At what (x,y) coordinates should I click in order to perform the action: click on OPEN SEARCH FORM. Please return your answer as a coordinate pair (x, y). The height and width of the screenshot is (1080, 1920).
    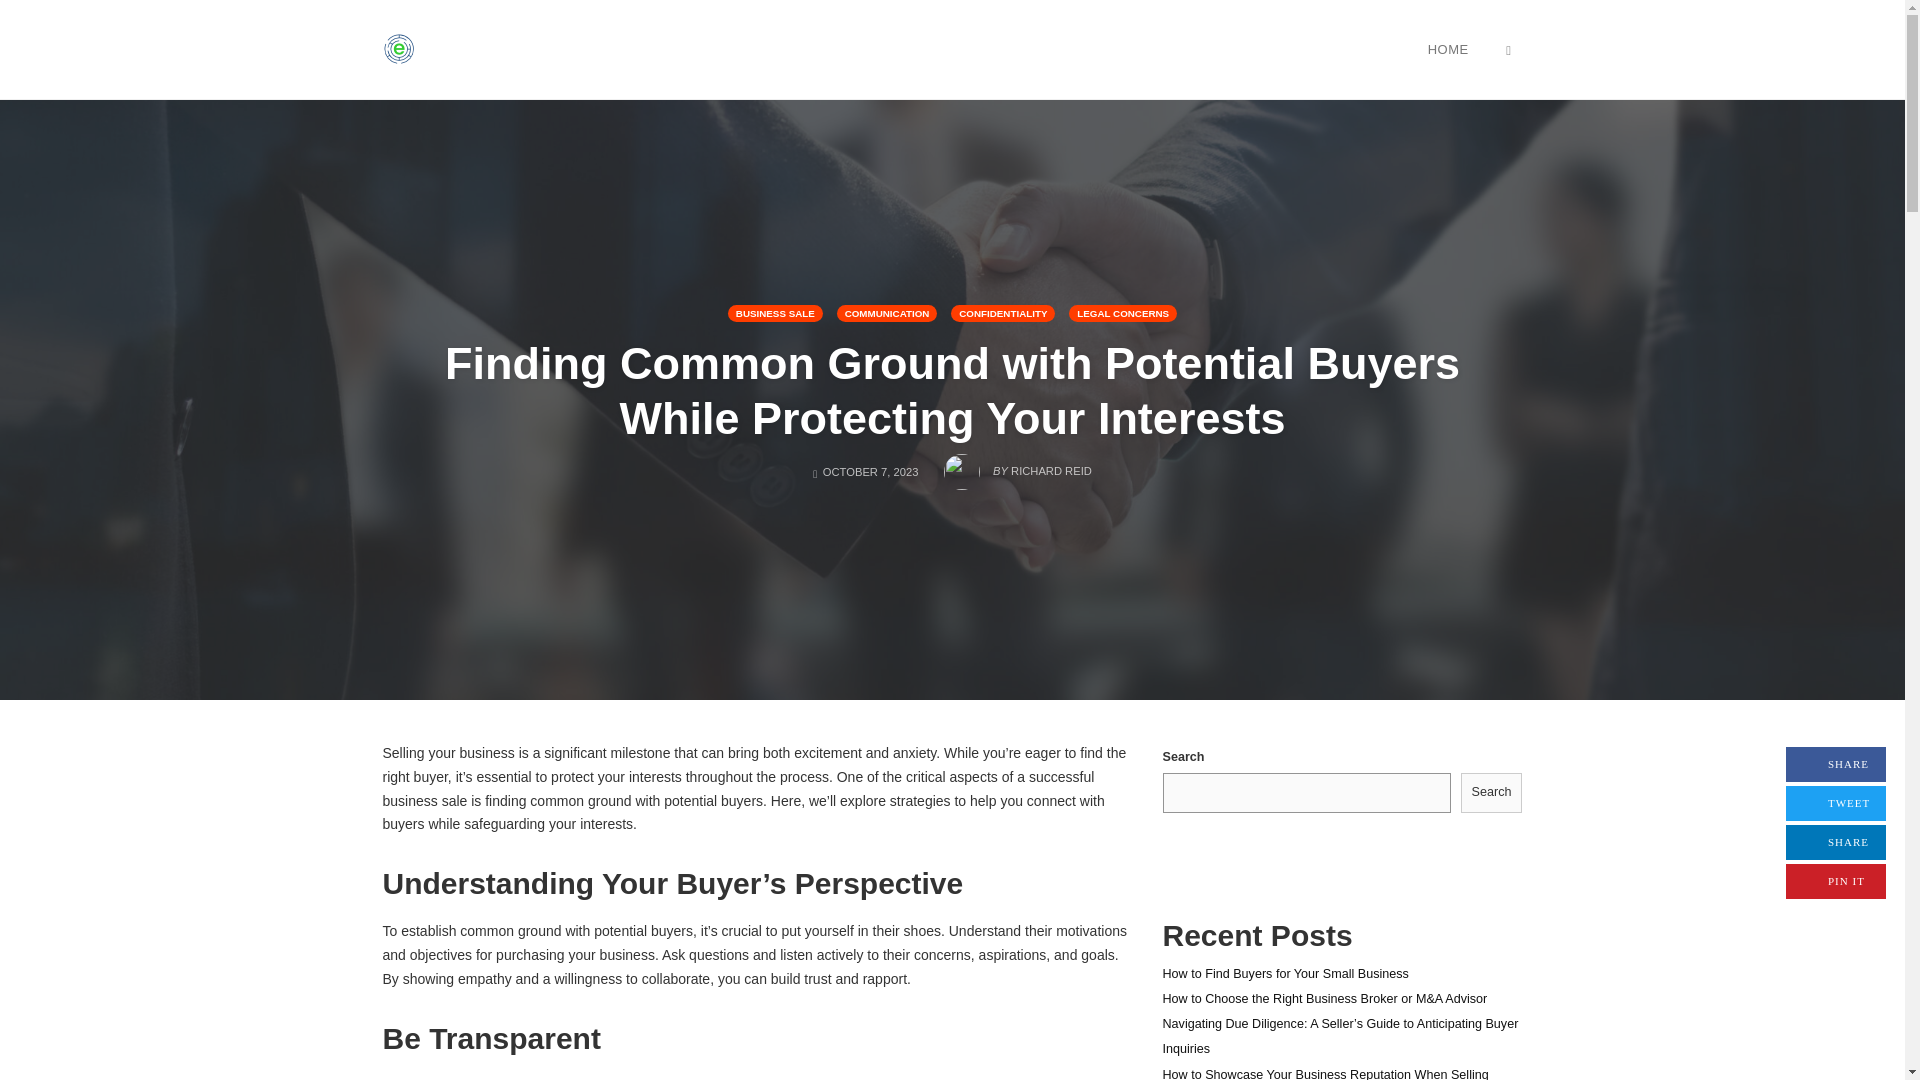
    Looking at the image, I should click on (398, 49).